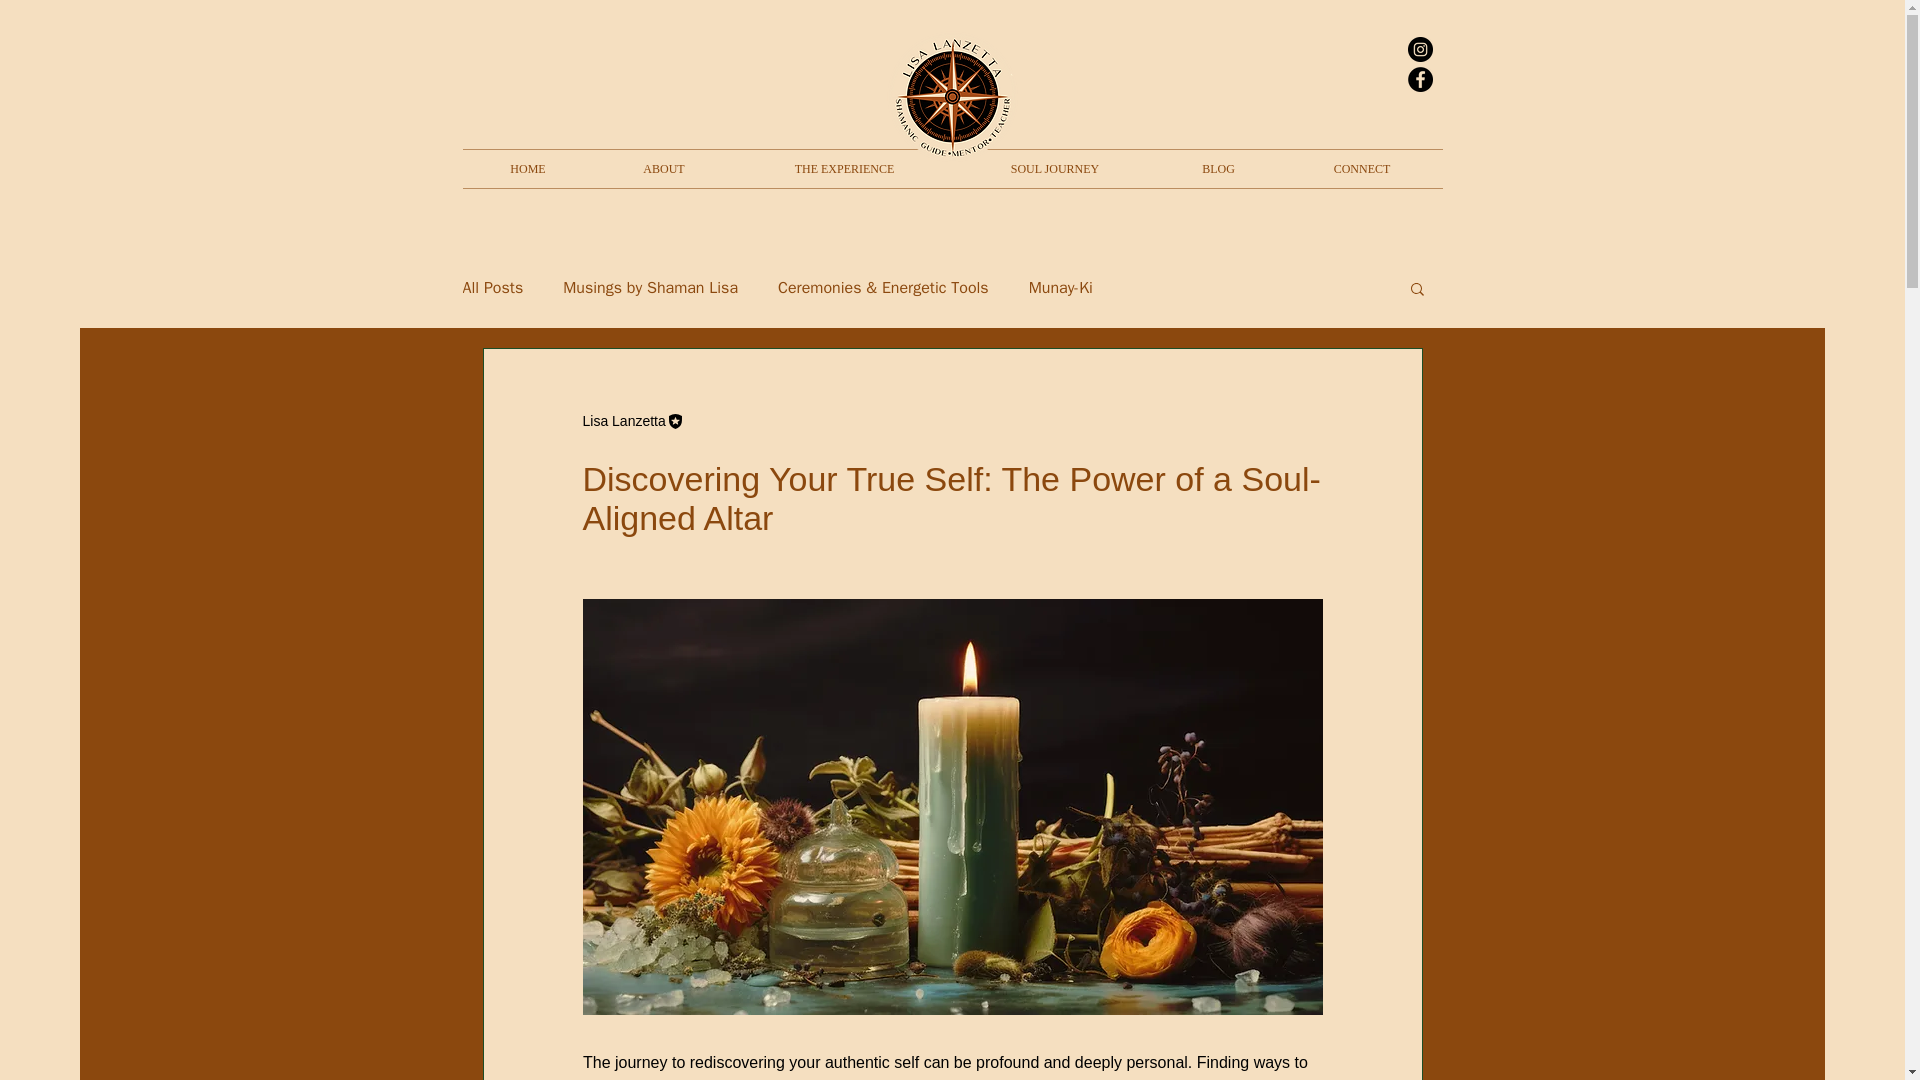  I want to click on THE EXPERIENCE, so click(844, 168).